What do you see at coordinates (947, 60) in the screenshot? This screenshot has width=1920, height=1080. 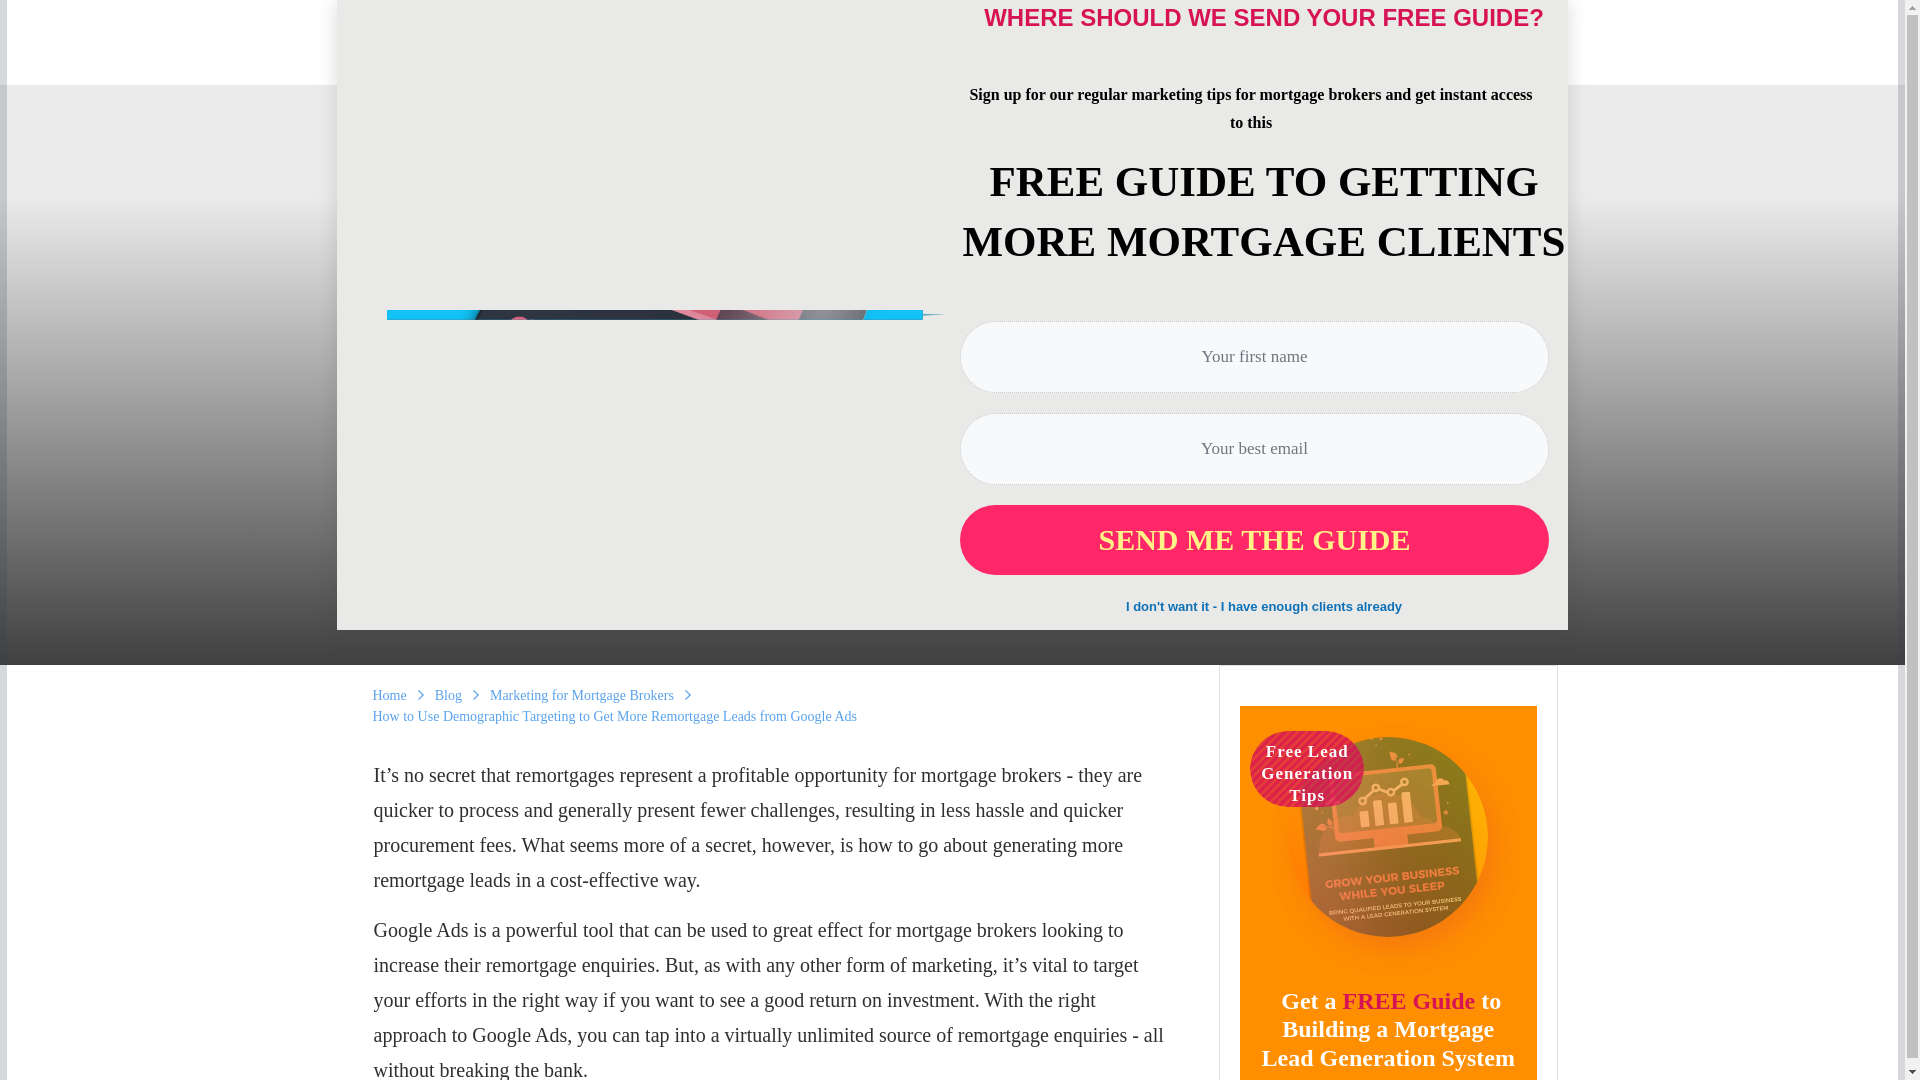 I see `SERVICES` at bounding box center [947, 60].